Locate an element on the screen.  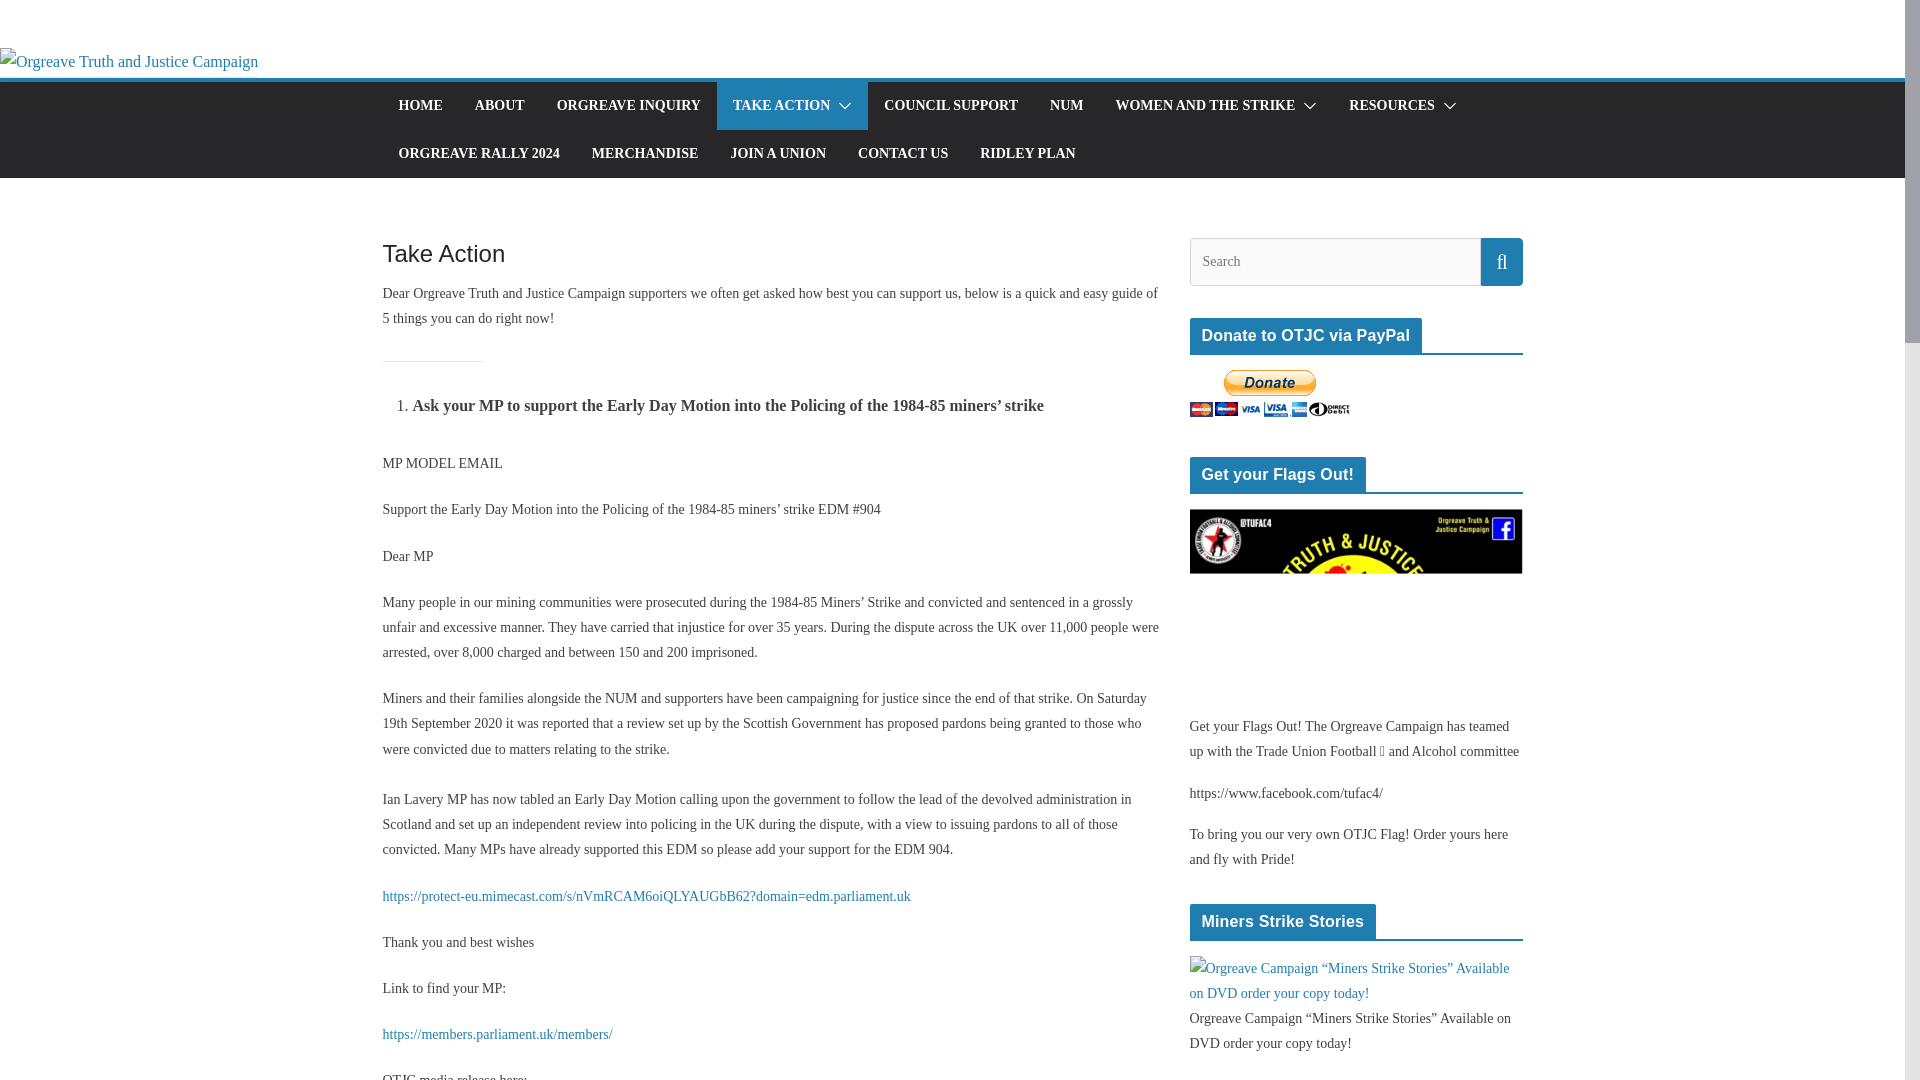
RESOURCES is located at coordinates (1392, 105).